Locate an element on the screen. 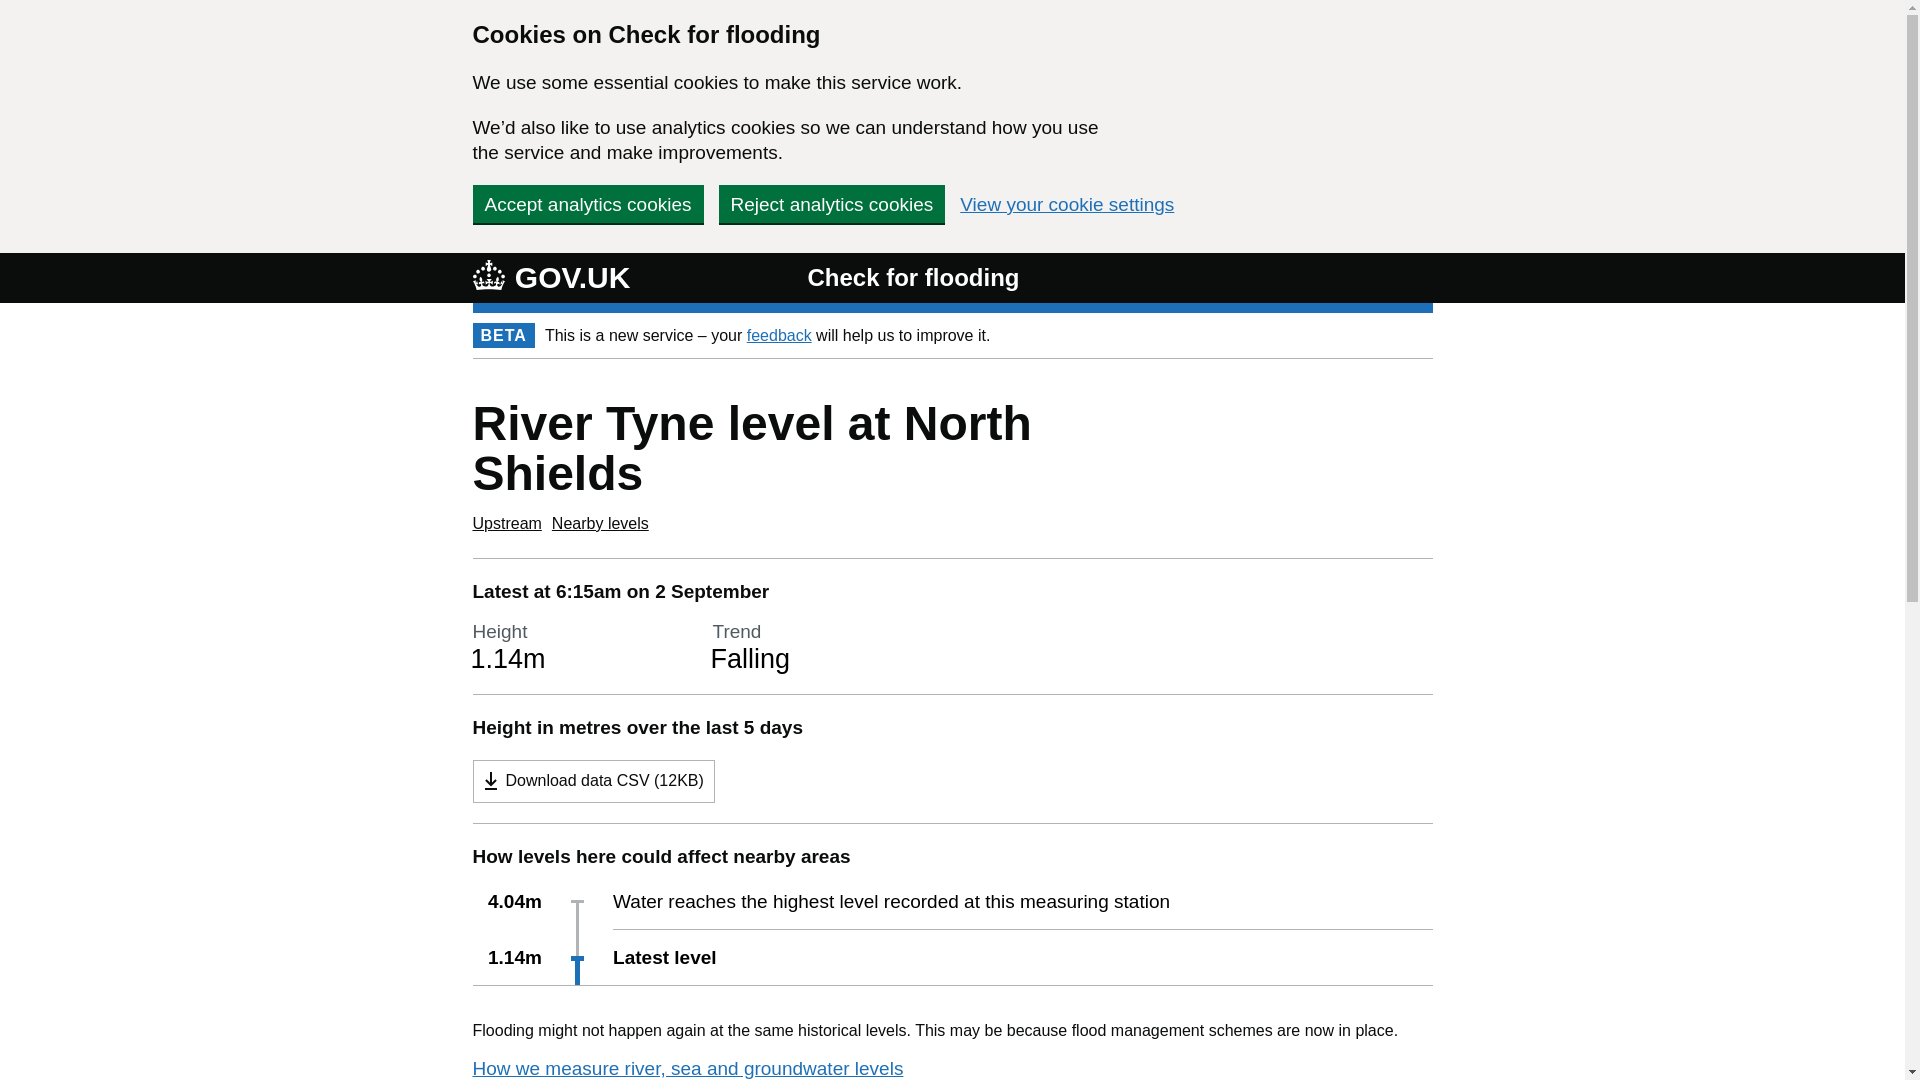 Image resolution: width=1920 pixels, height=1080 pixels. Check for flooding is located at coordinates (912, 278).